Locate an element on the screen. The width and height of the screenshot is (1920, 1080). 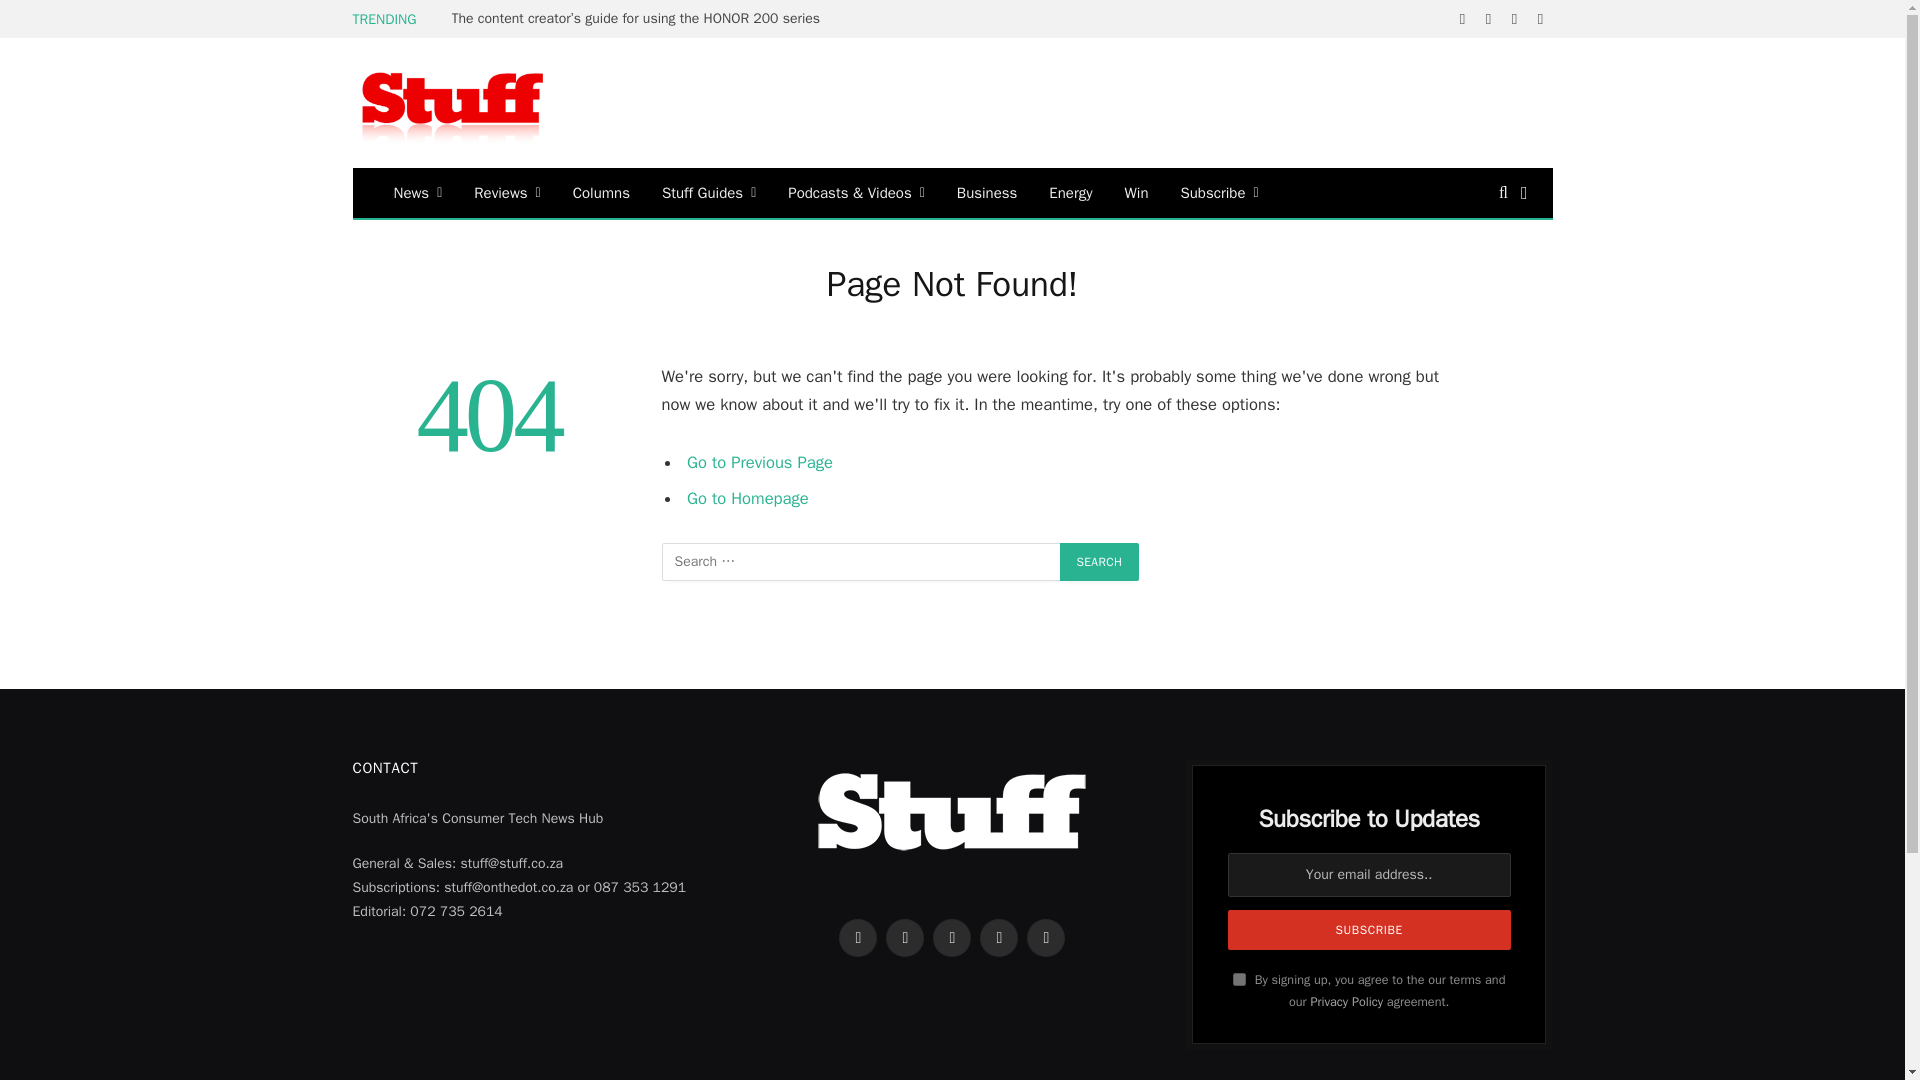
Search is located at coordinates (1100, 562).